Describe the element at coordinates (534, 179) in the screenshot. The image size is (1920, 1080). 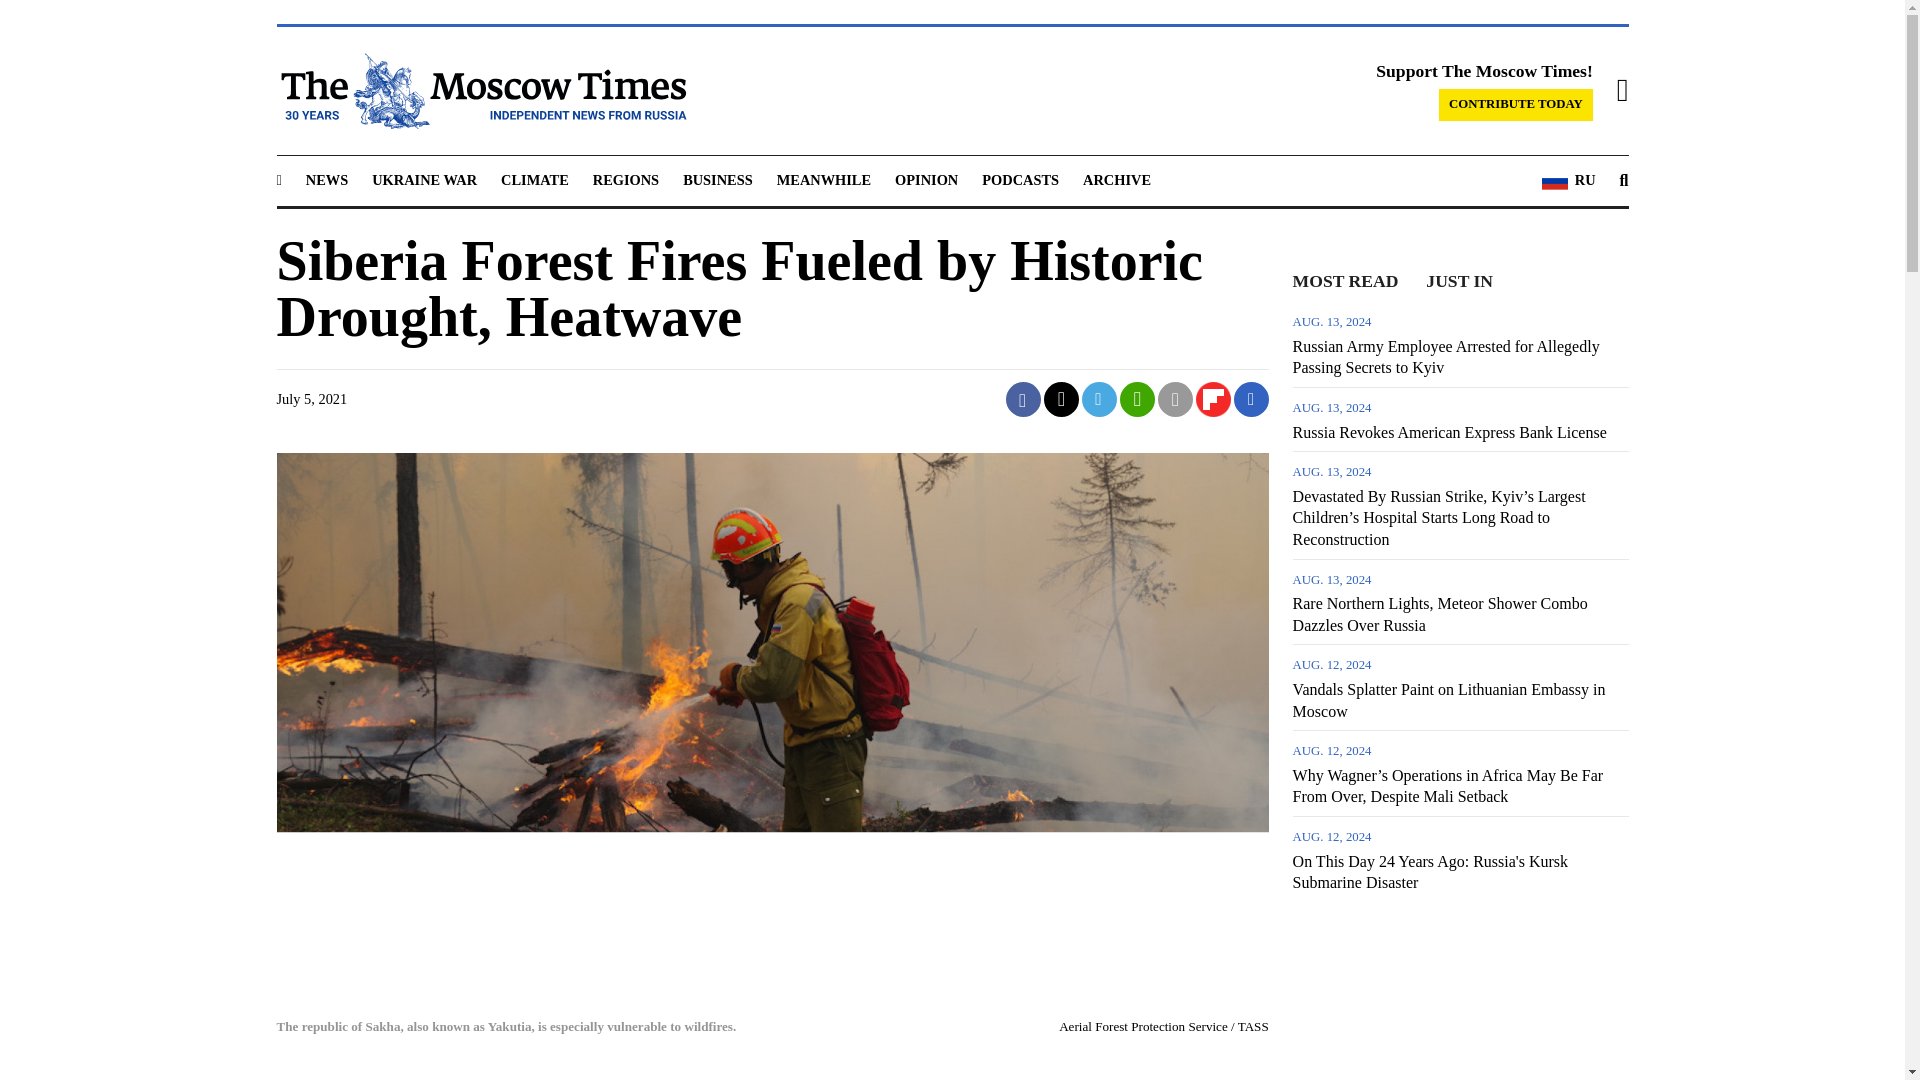
I see `CLIMATE` at that location.